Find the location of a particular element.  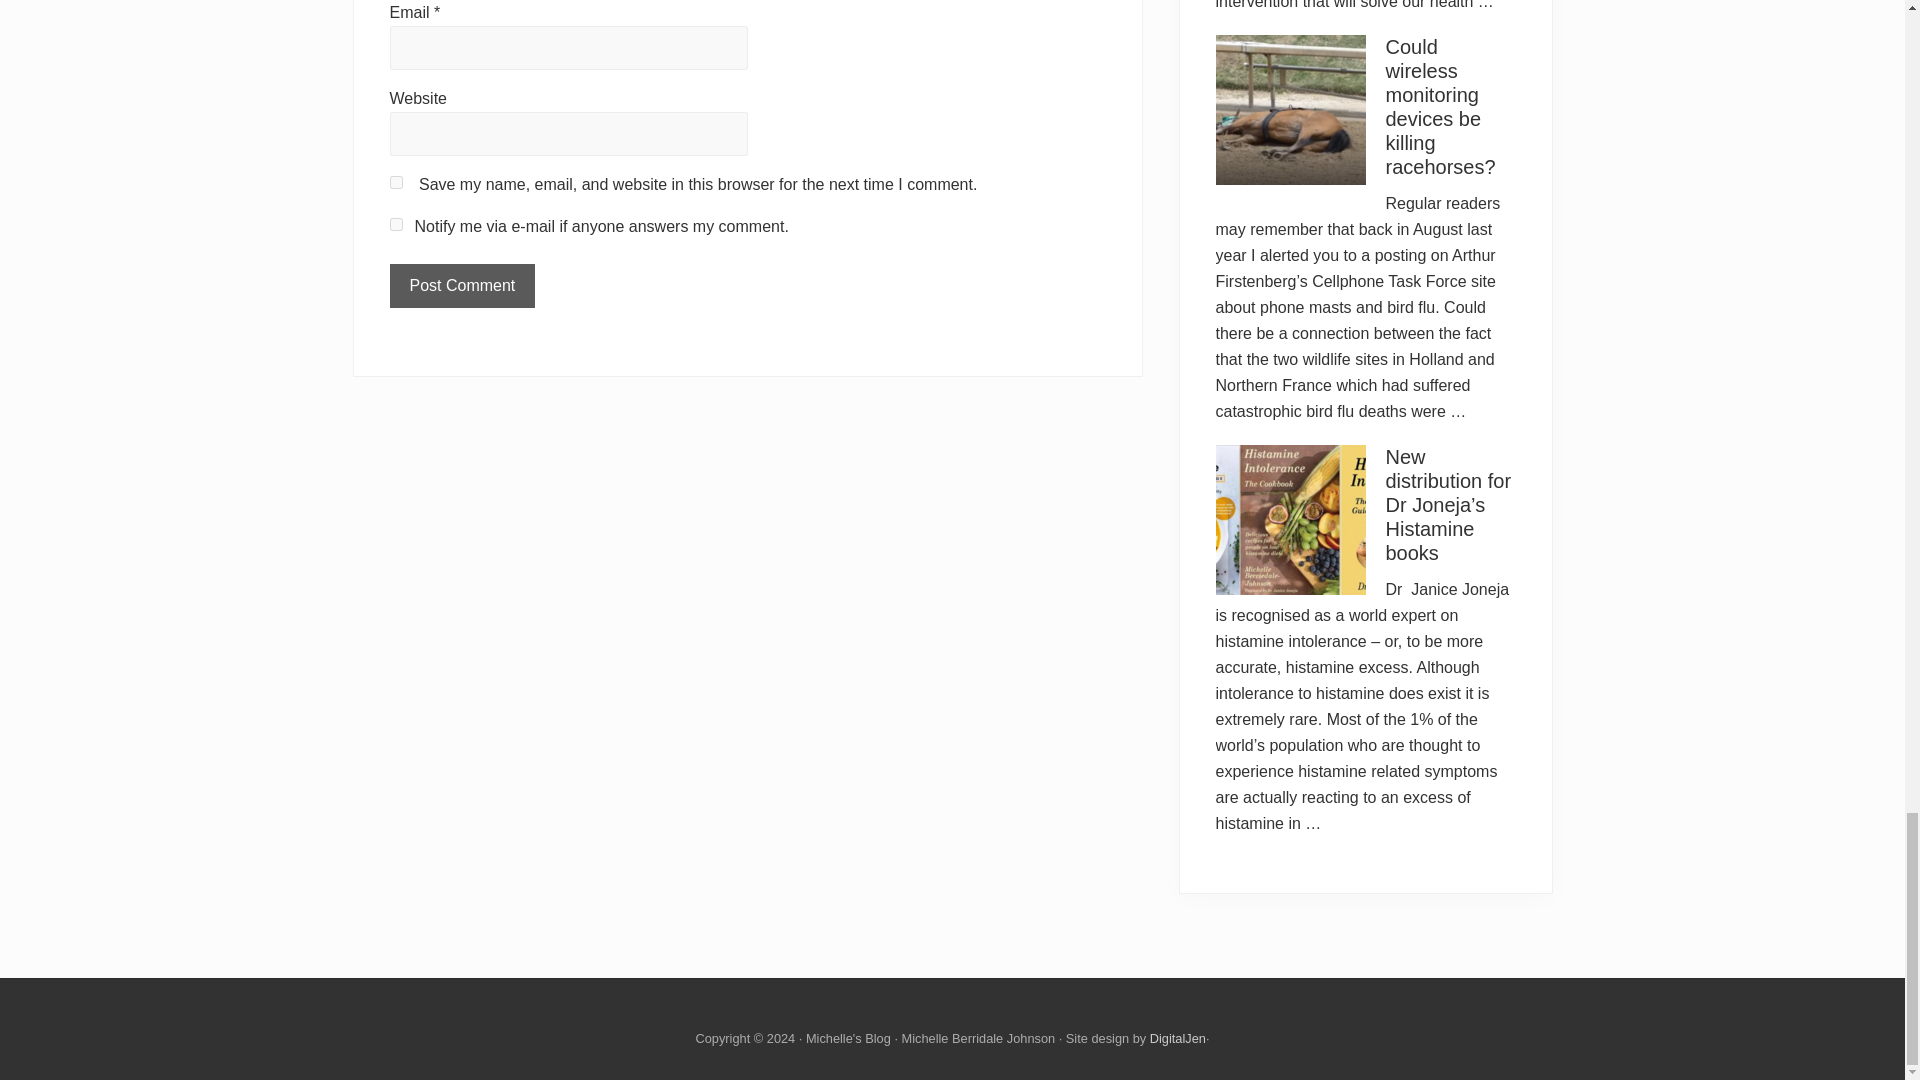

yes is located at coordinates (396, 182).